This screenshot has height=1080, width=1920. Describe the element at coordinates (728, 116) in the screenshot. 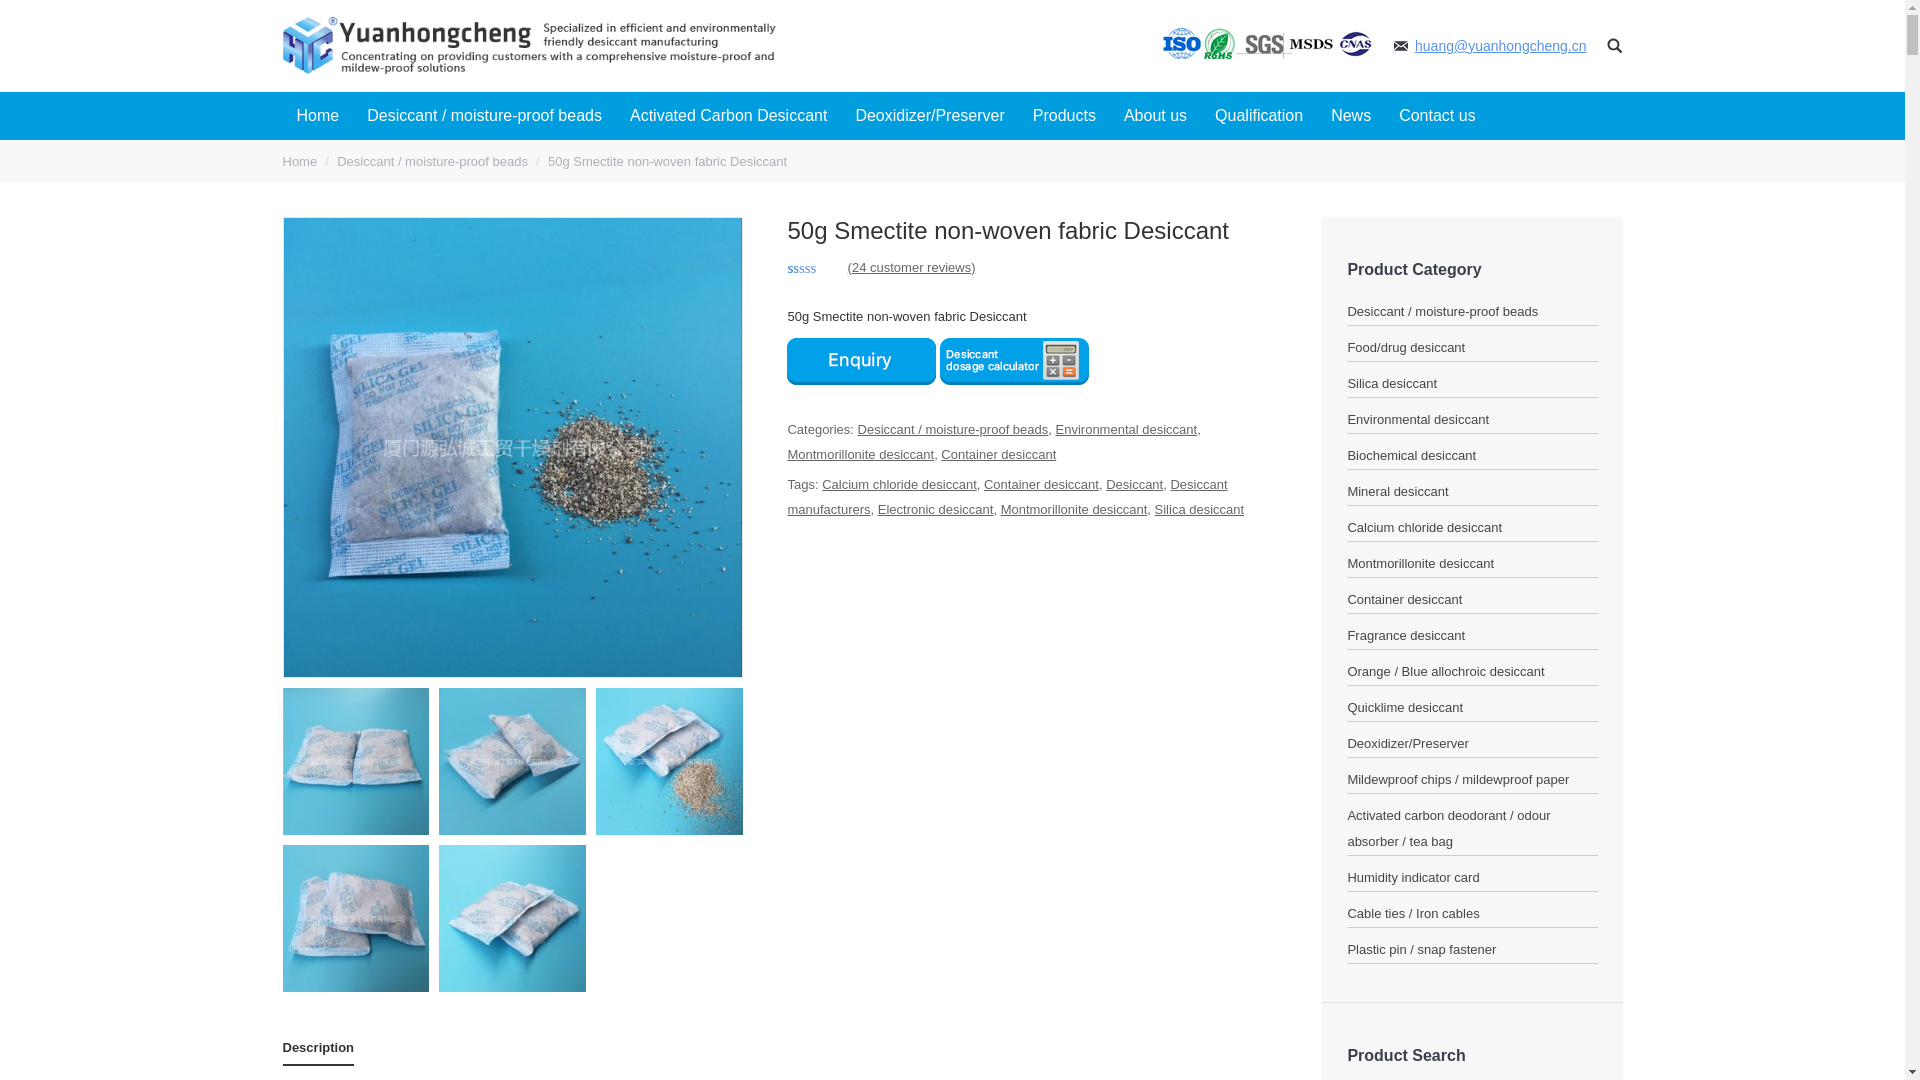

I see `Activated Carbon Desiccant` at that location.